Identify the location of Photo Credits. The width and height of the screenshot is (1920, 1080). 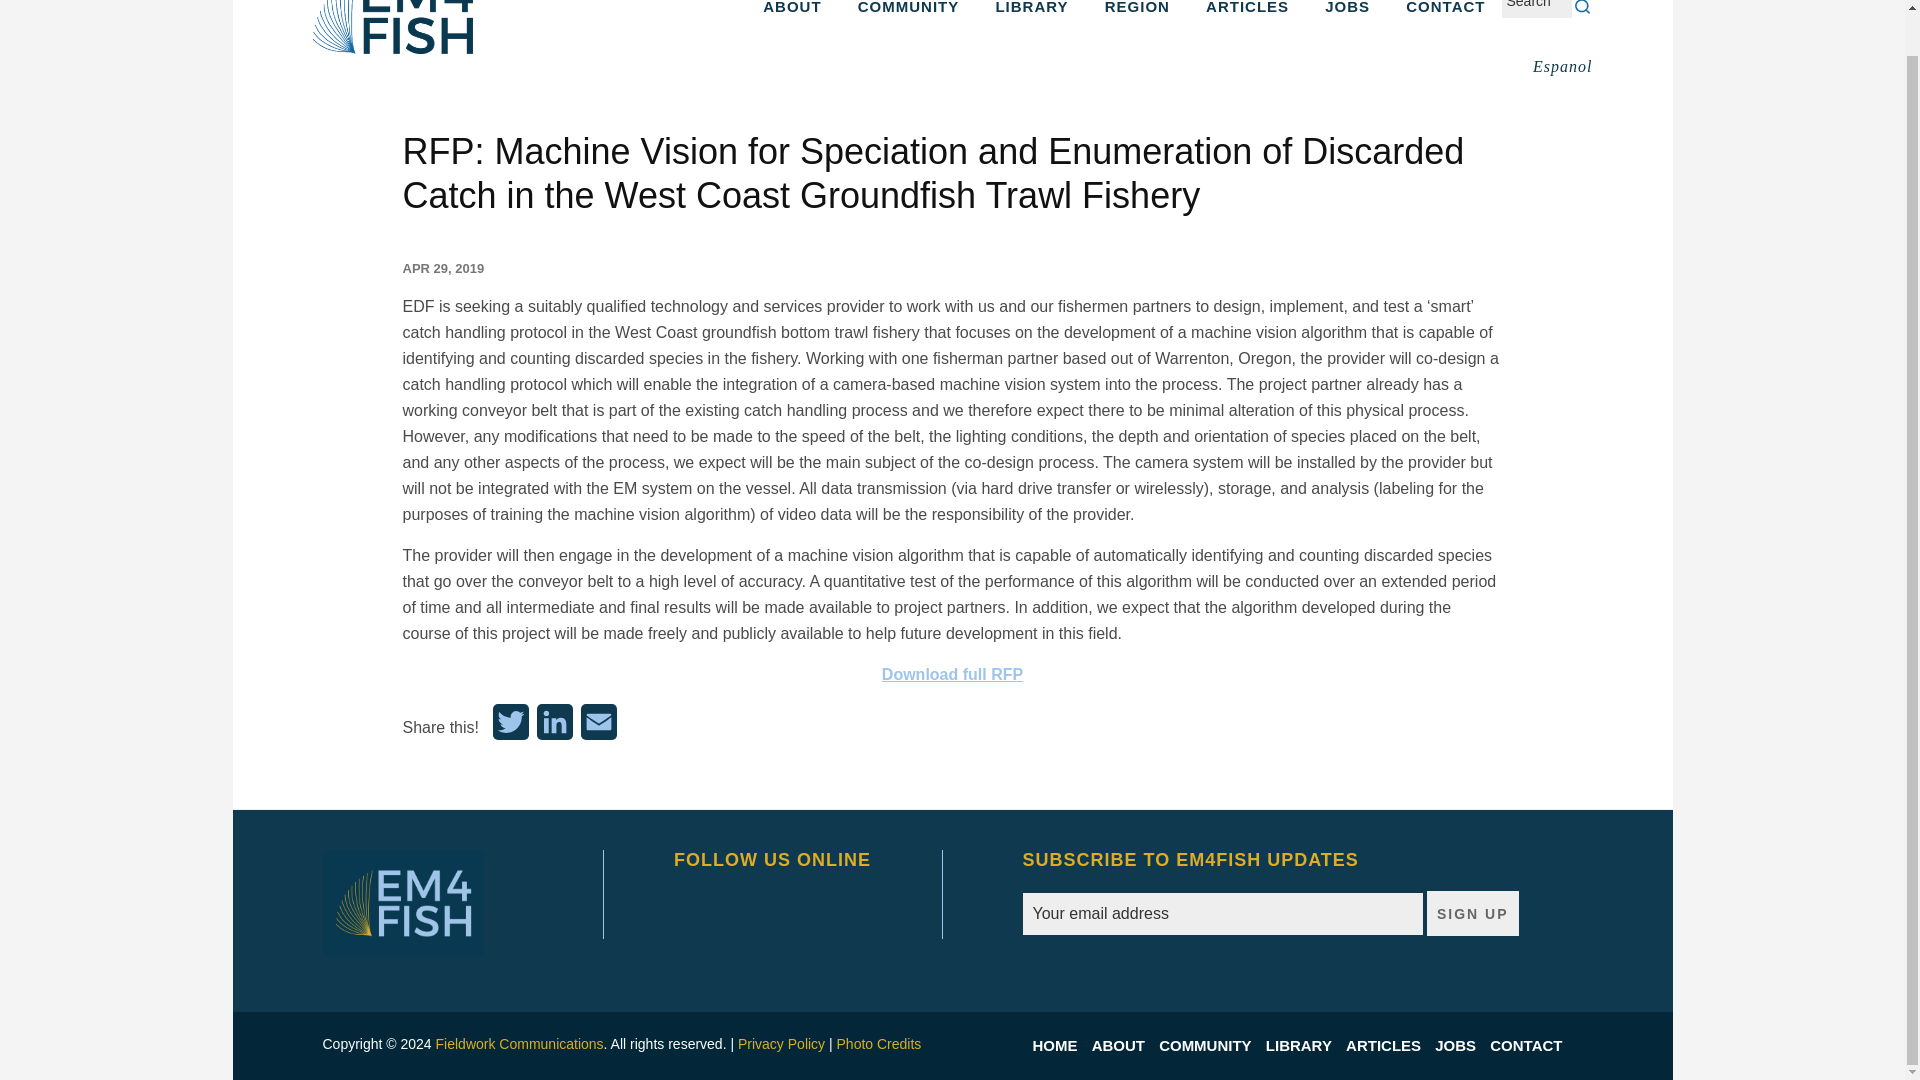
(879, 1043).